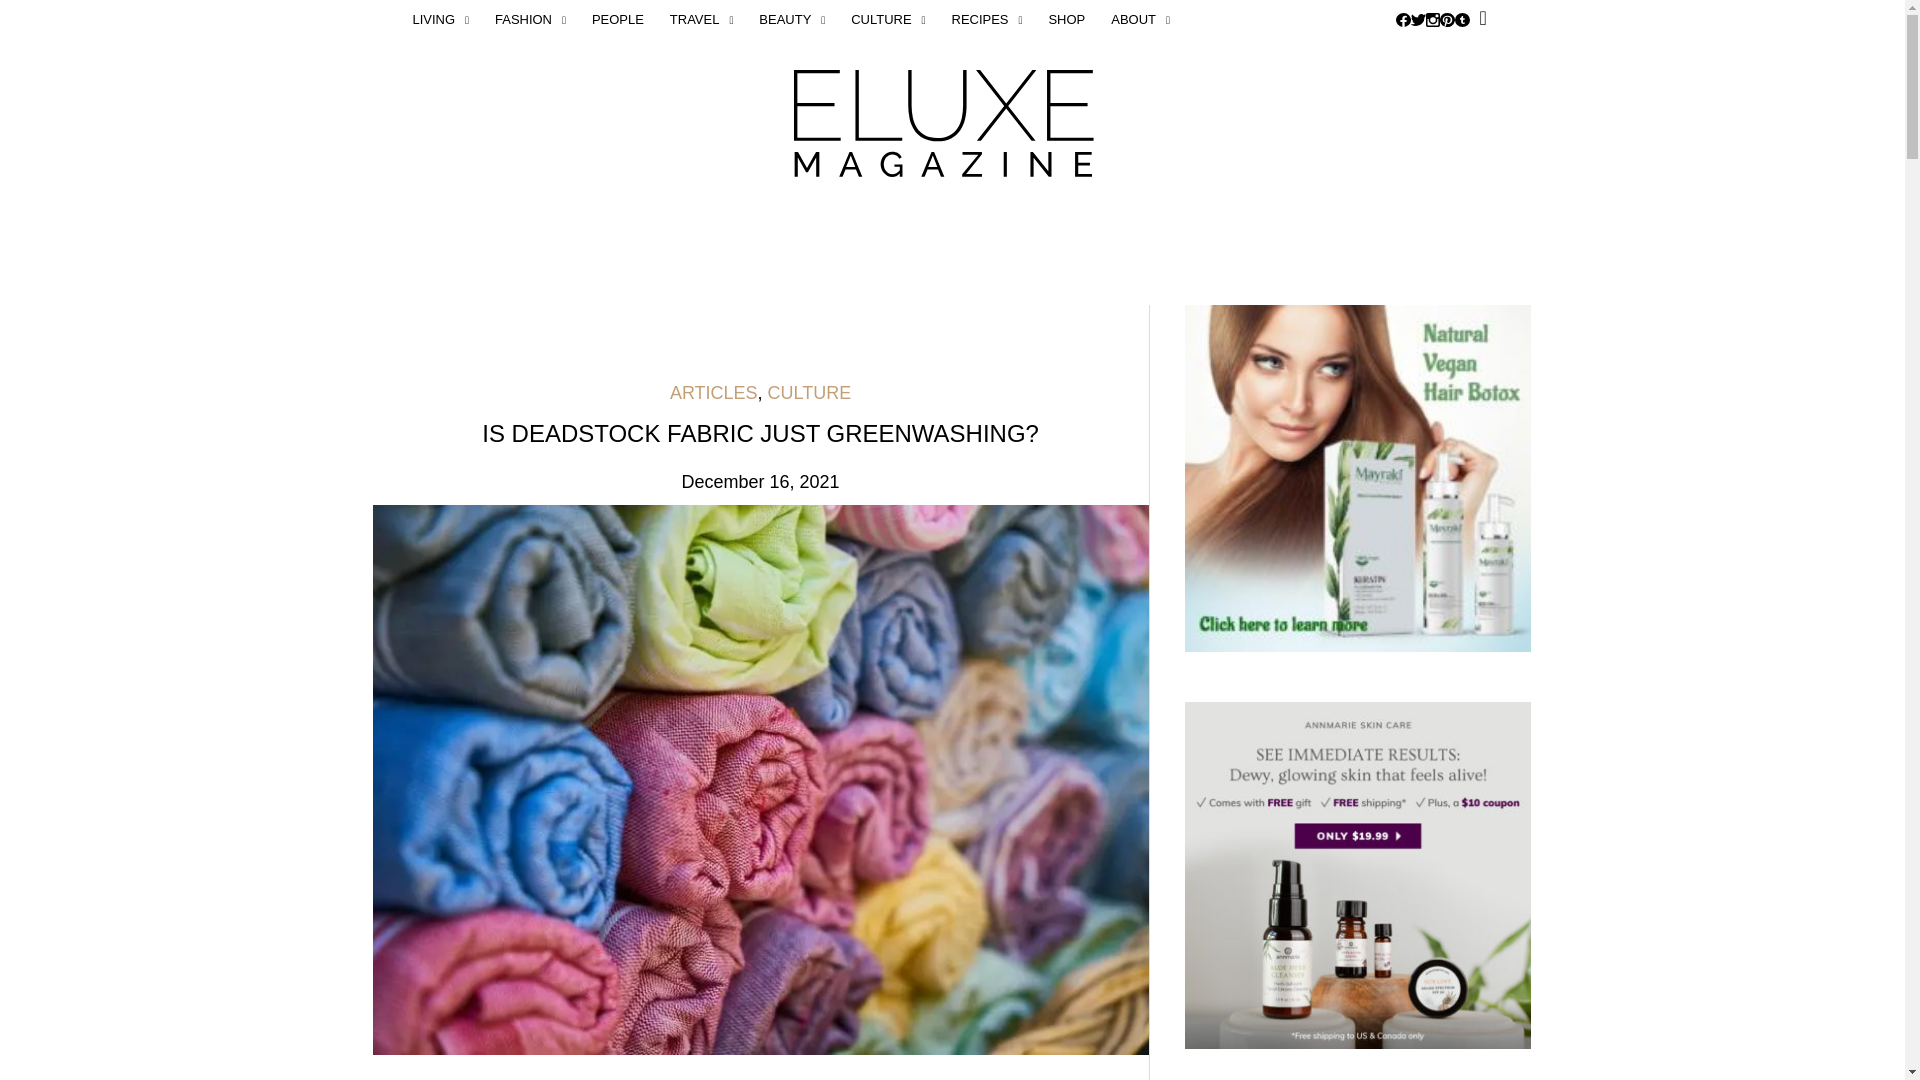  What do you see at coordinates (446, 20) in the screenshot?
I see `LIVING` at bounding box center [446, 20].